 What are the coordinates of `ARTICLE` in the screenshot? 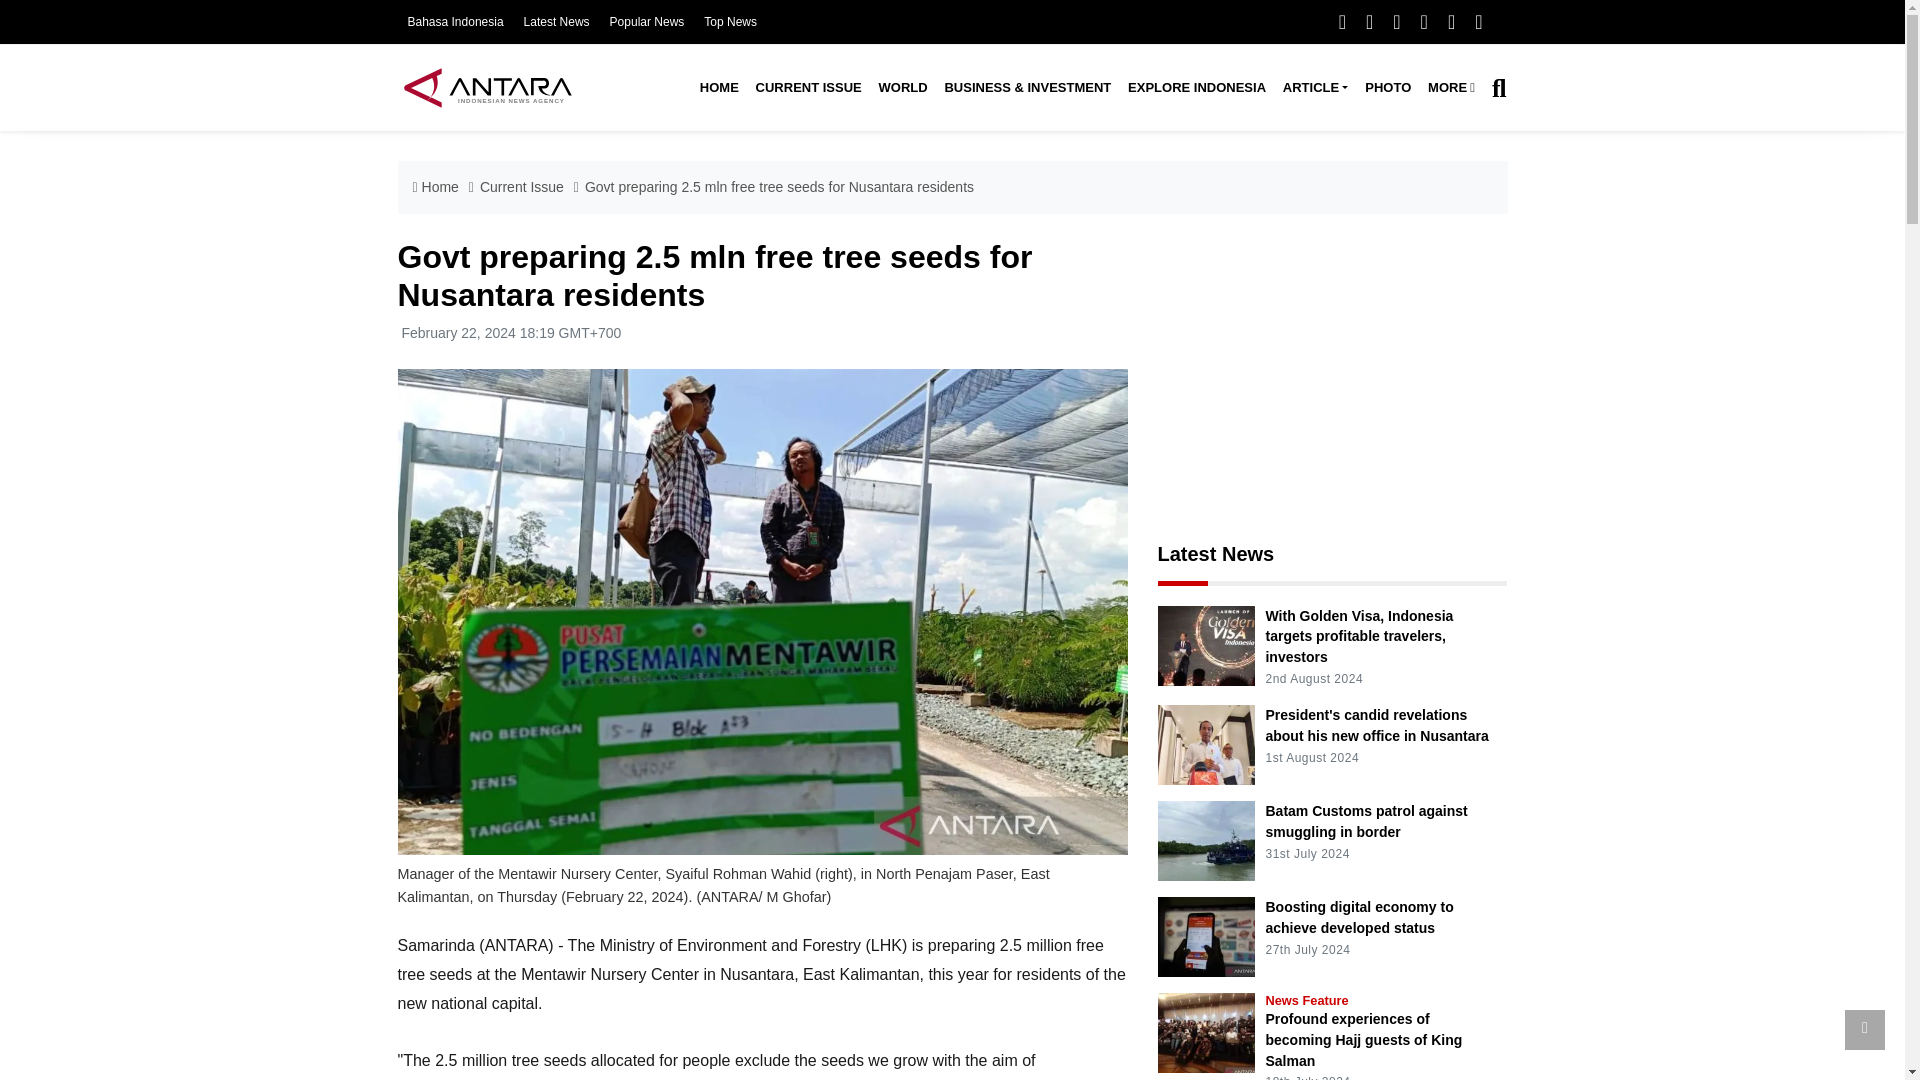 It's located at (1314, 88).